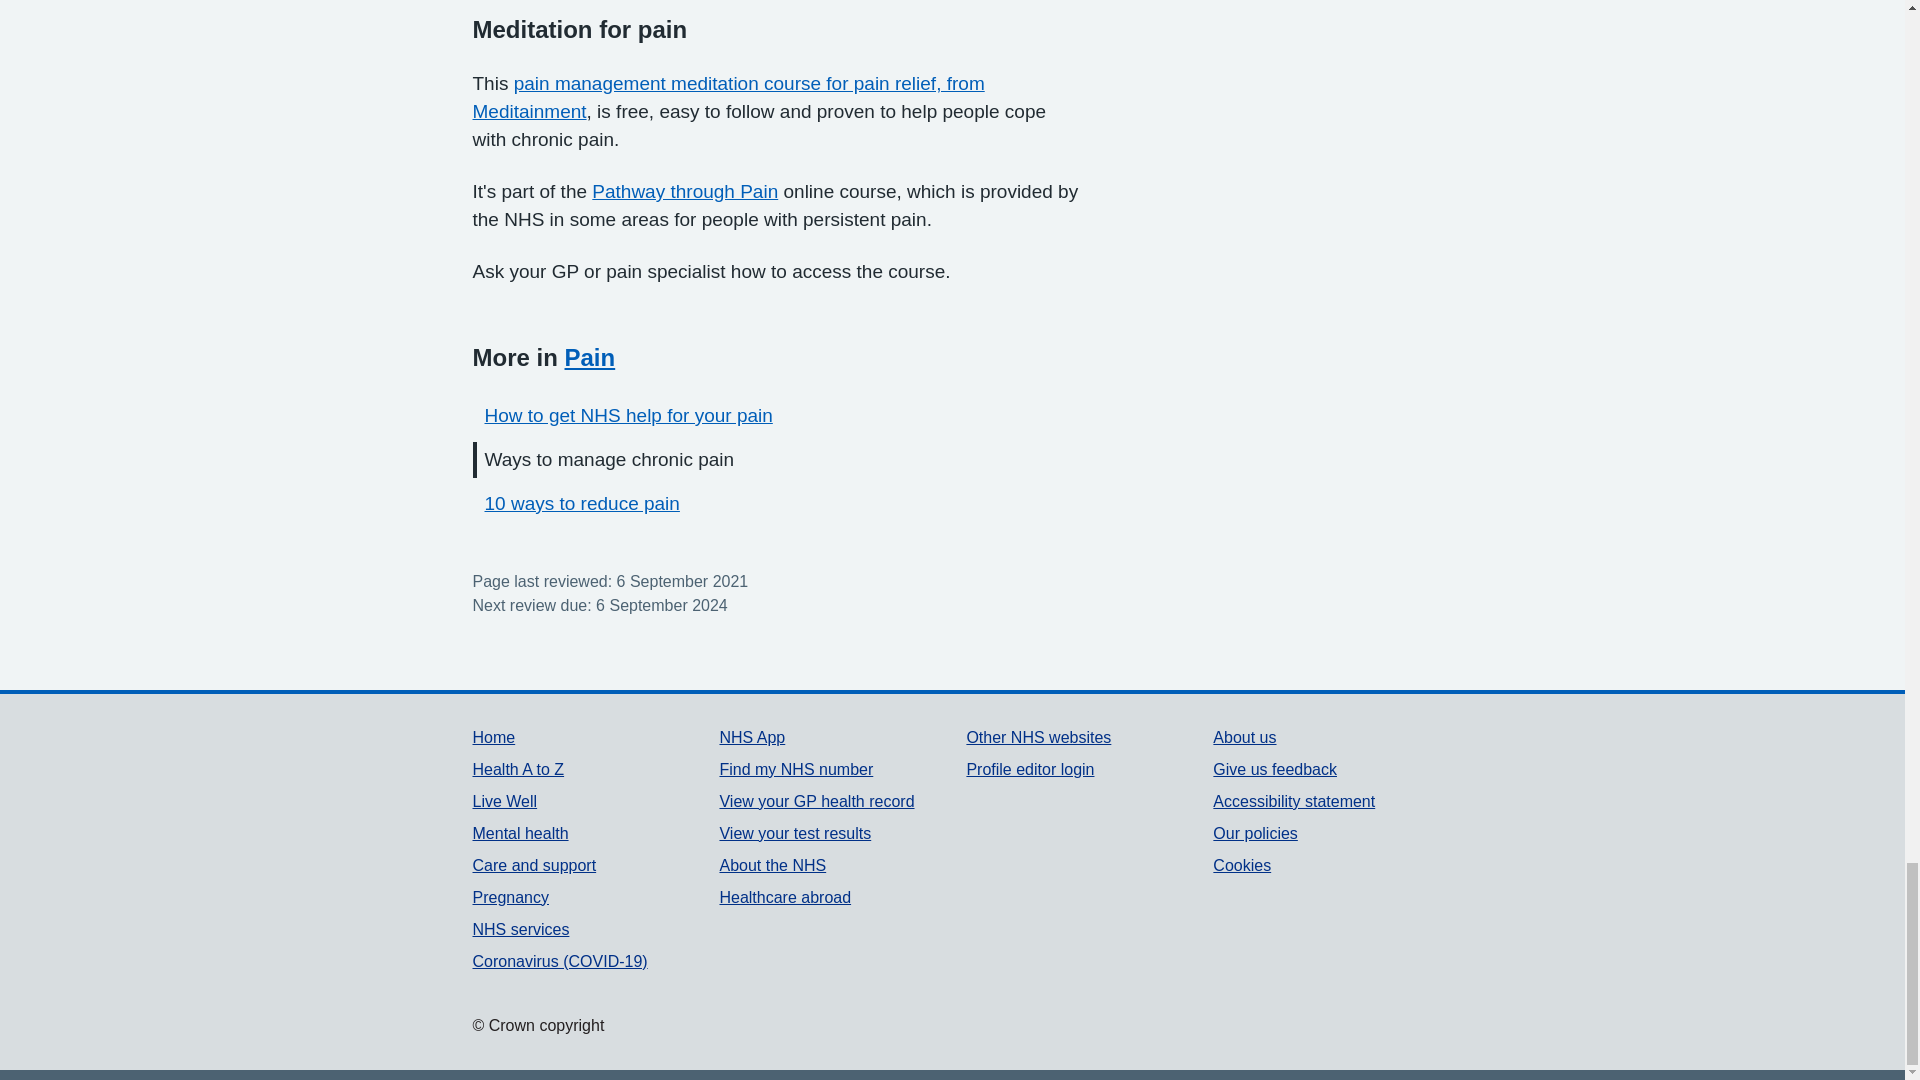 This screenshot has width=1920, height=1080. I want to click on 10 ways to reduce pain, so click(581, 503).